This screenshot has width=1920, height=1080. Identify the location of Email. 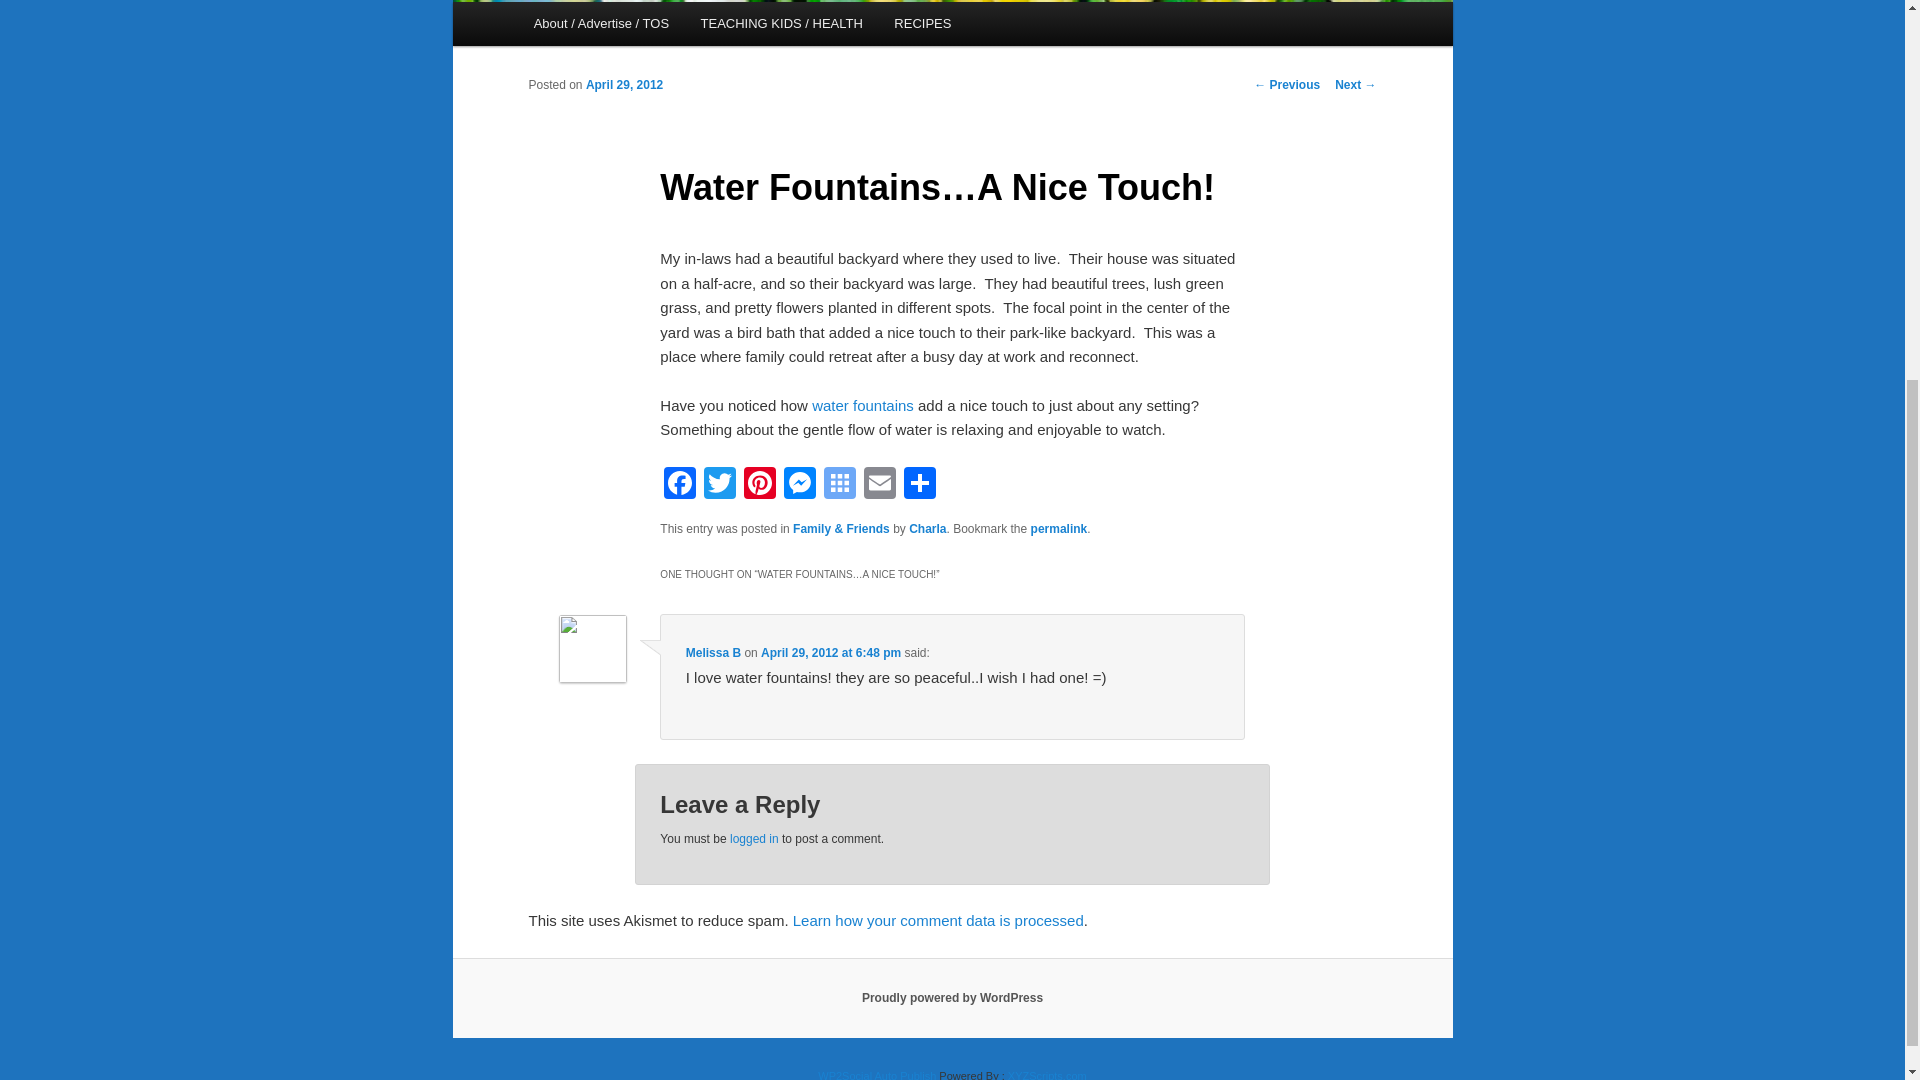
(880, 485).